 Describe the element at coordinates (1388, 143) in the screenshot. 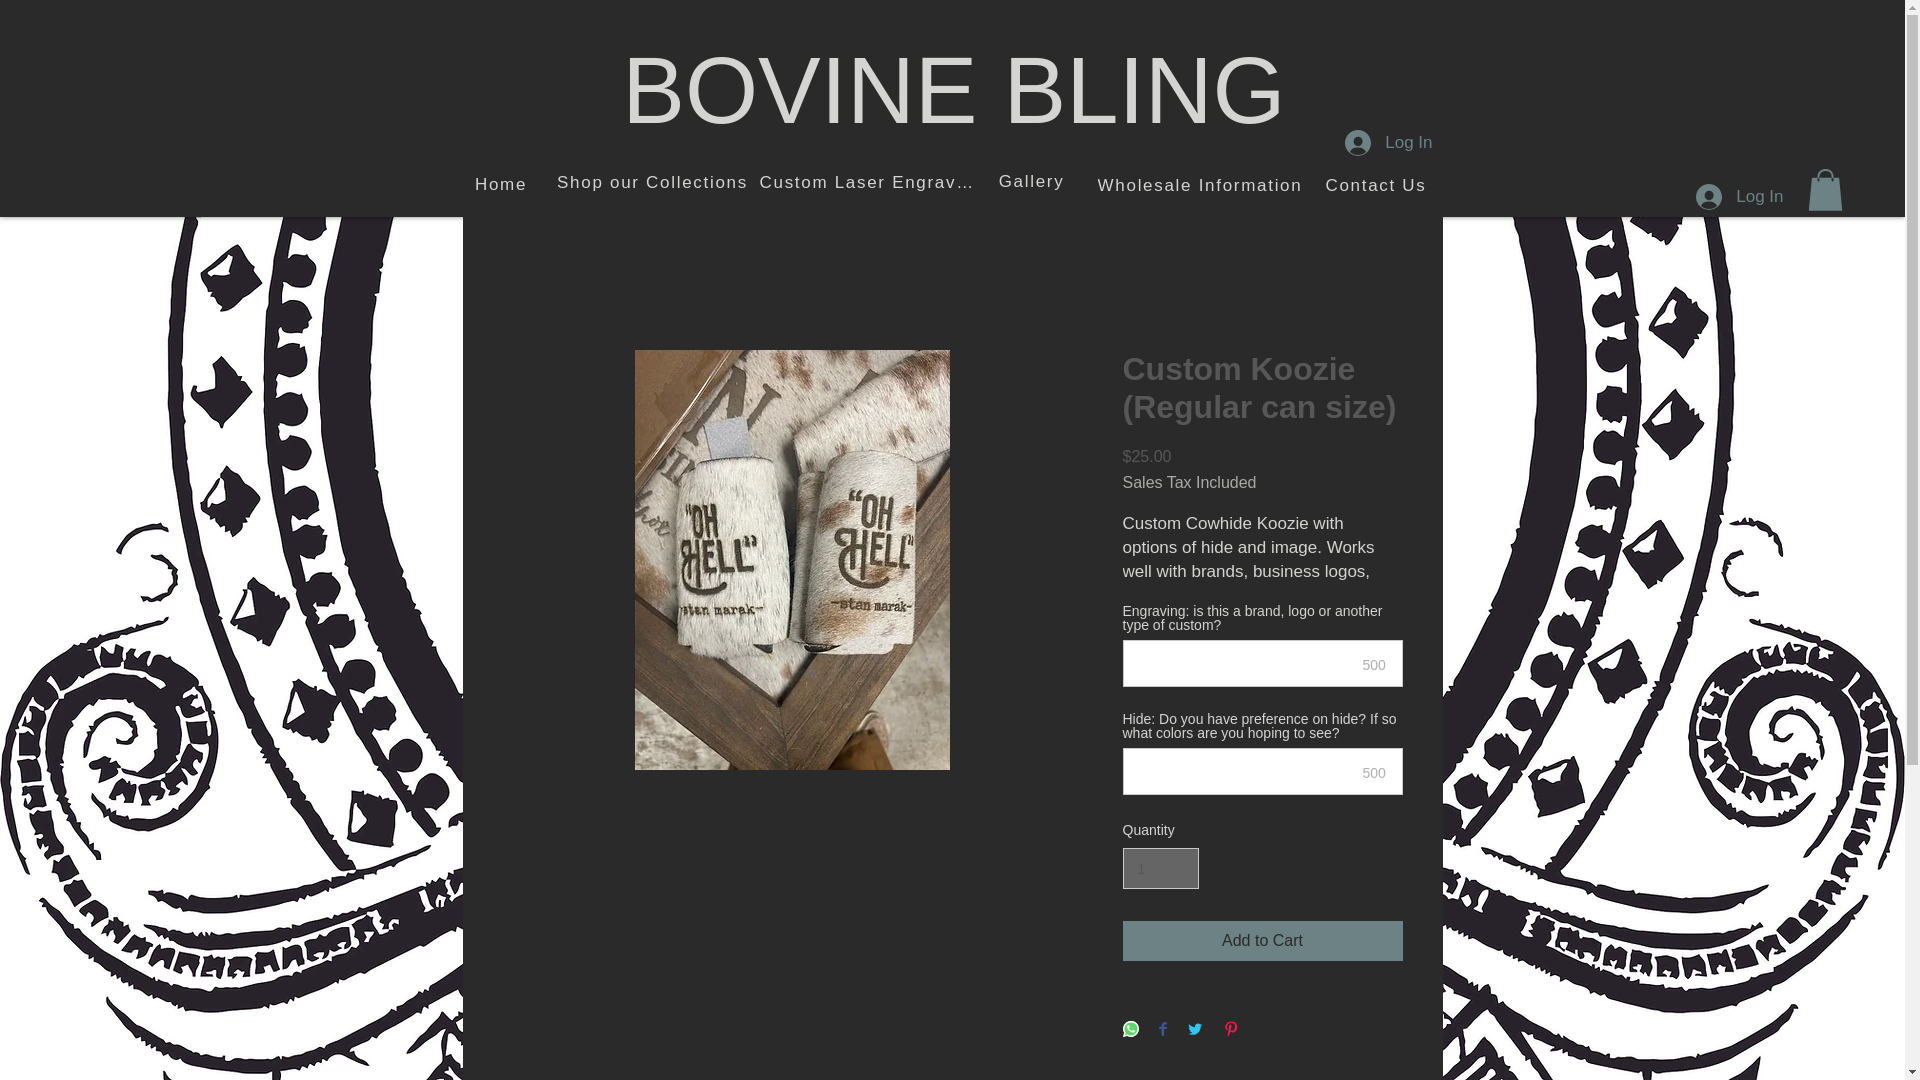

I see `Log In` at that location.